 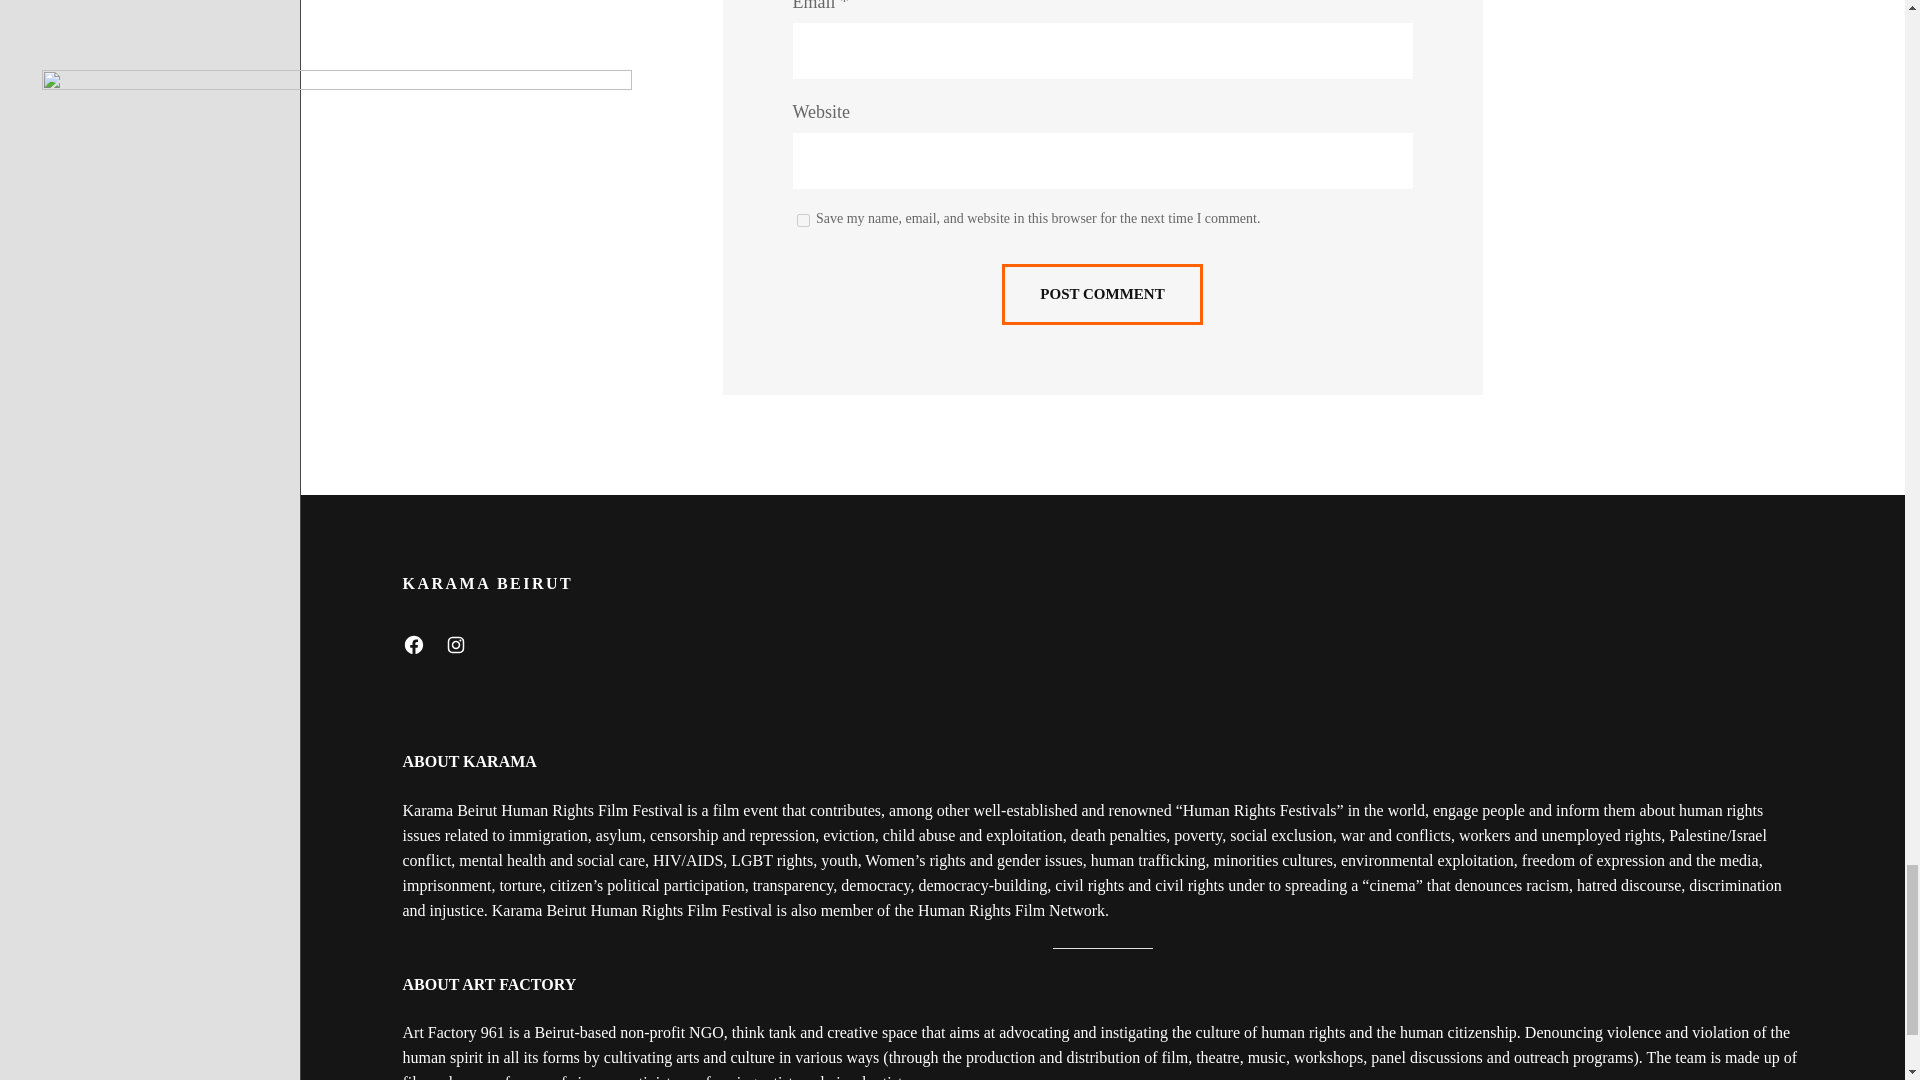 I want to click on Instagram, so click(x=454, y=645).